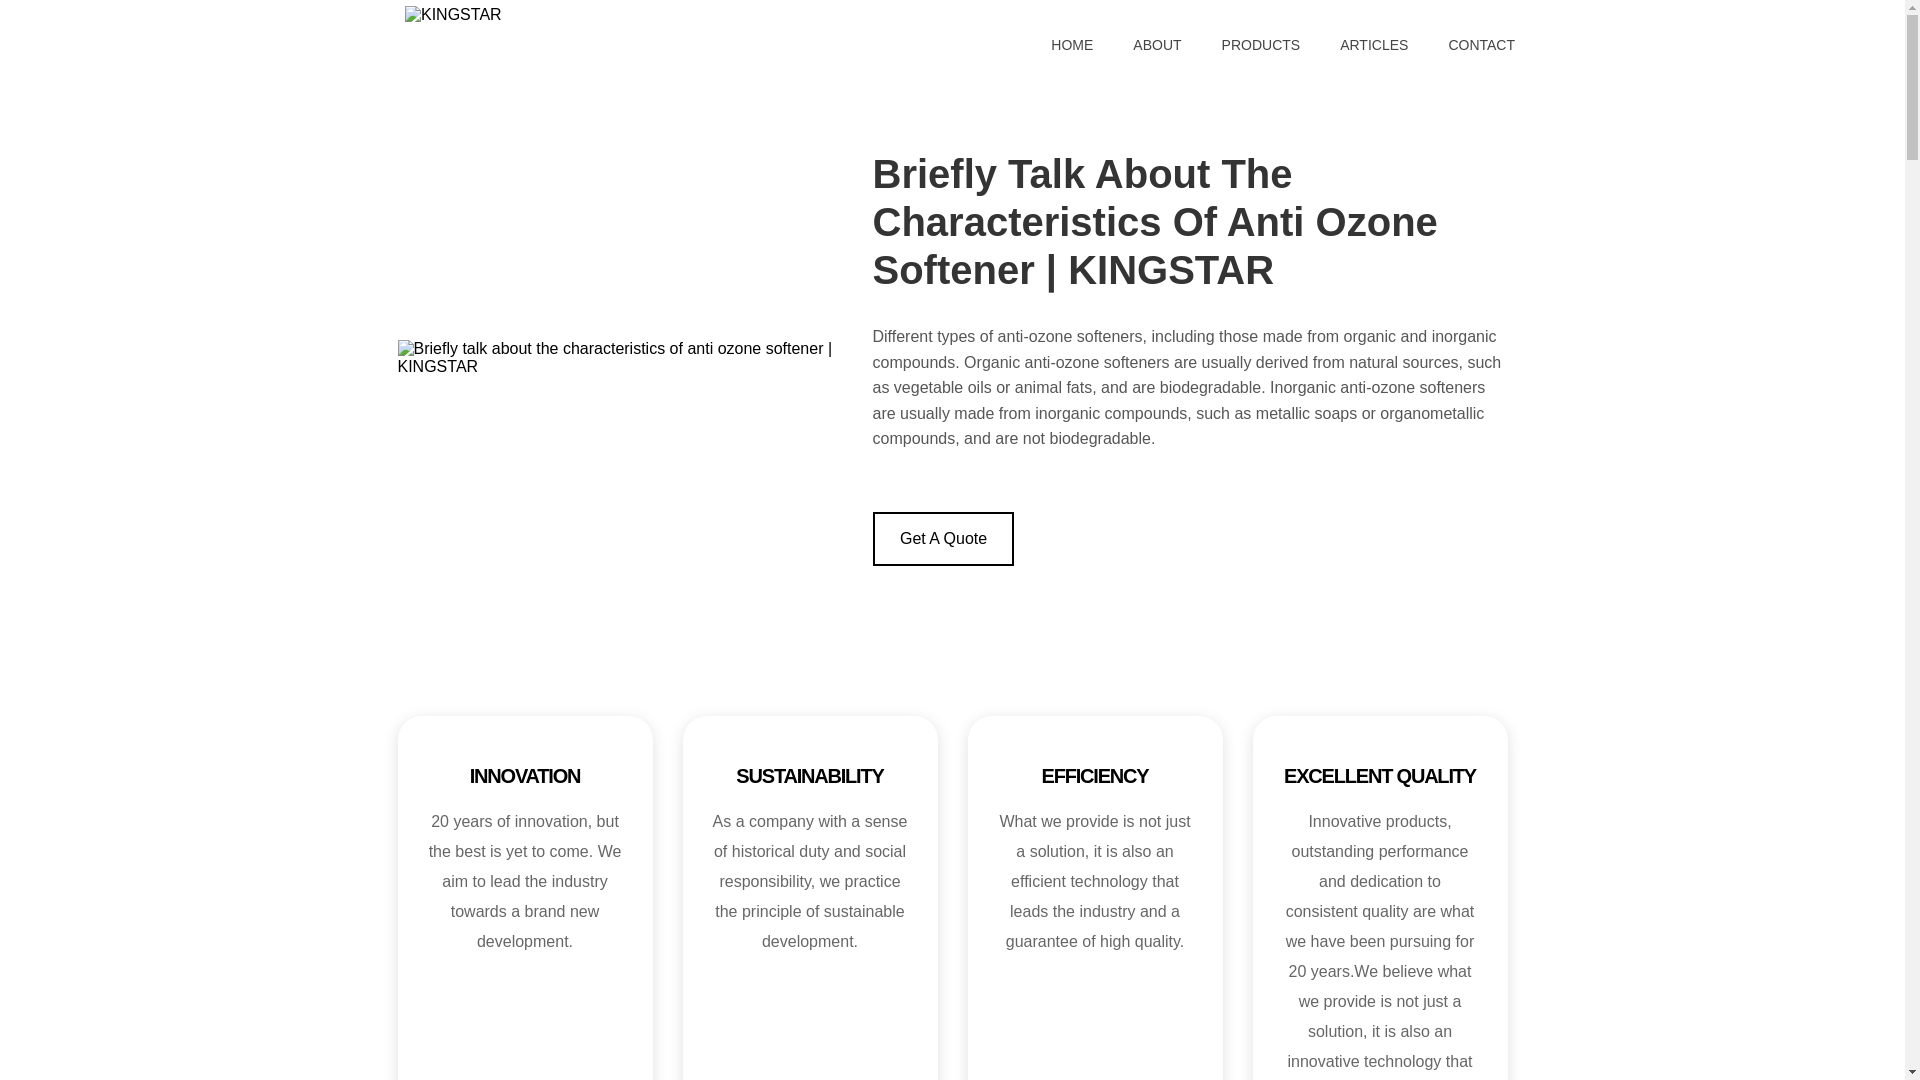 The height and width of the screenshot is (1080, 1920). Describe the element at coordinates (942, 538) in the screenshot. I see `Get A Quote` at that location.